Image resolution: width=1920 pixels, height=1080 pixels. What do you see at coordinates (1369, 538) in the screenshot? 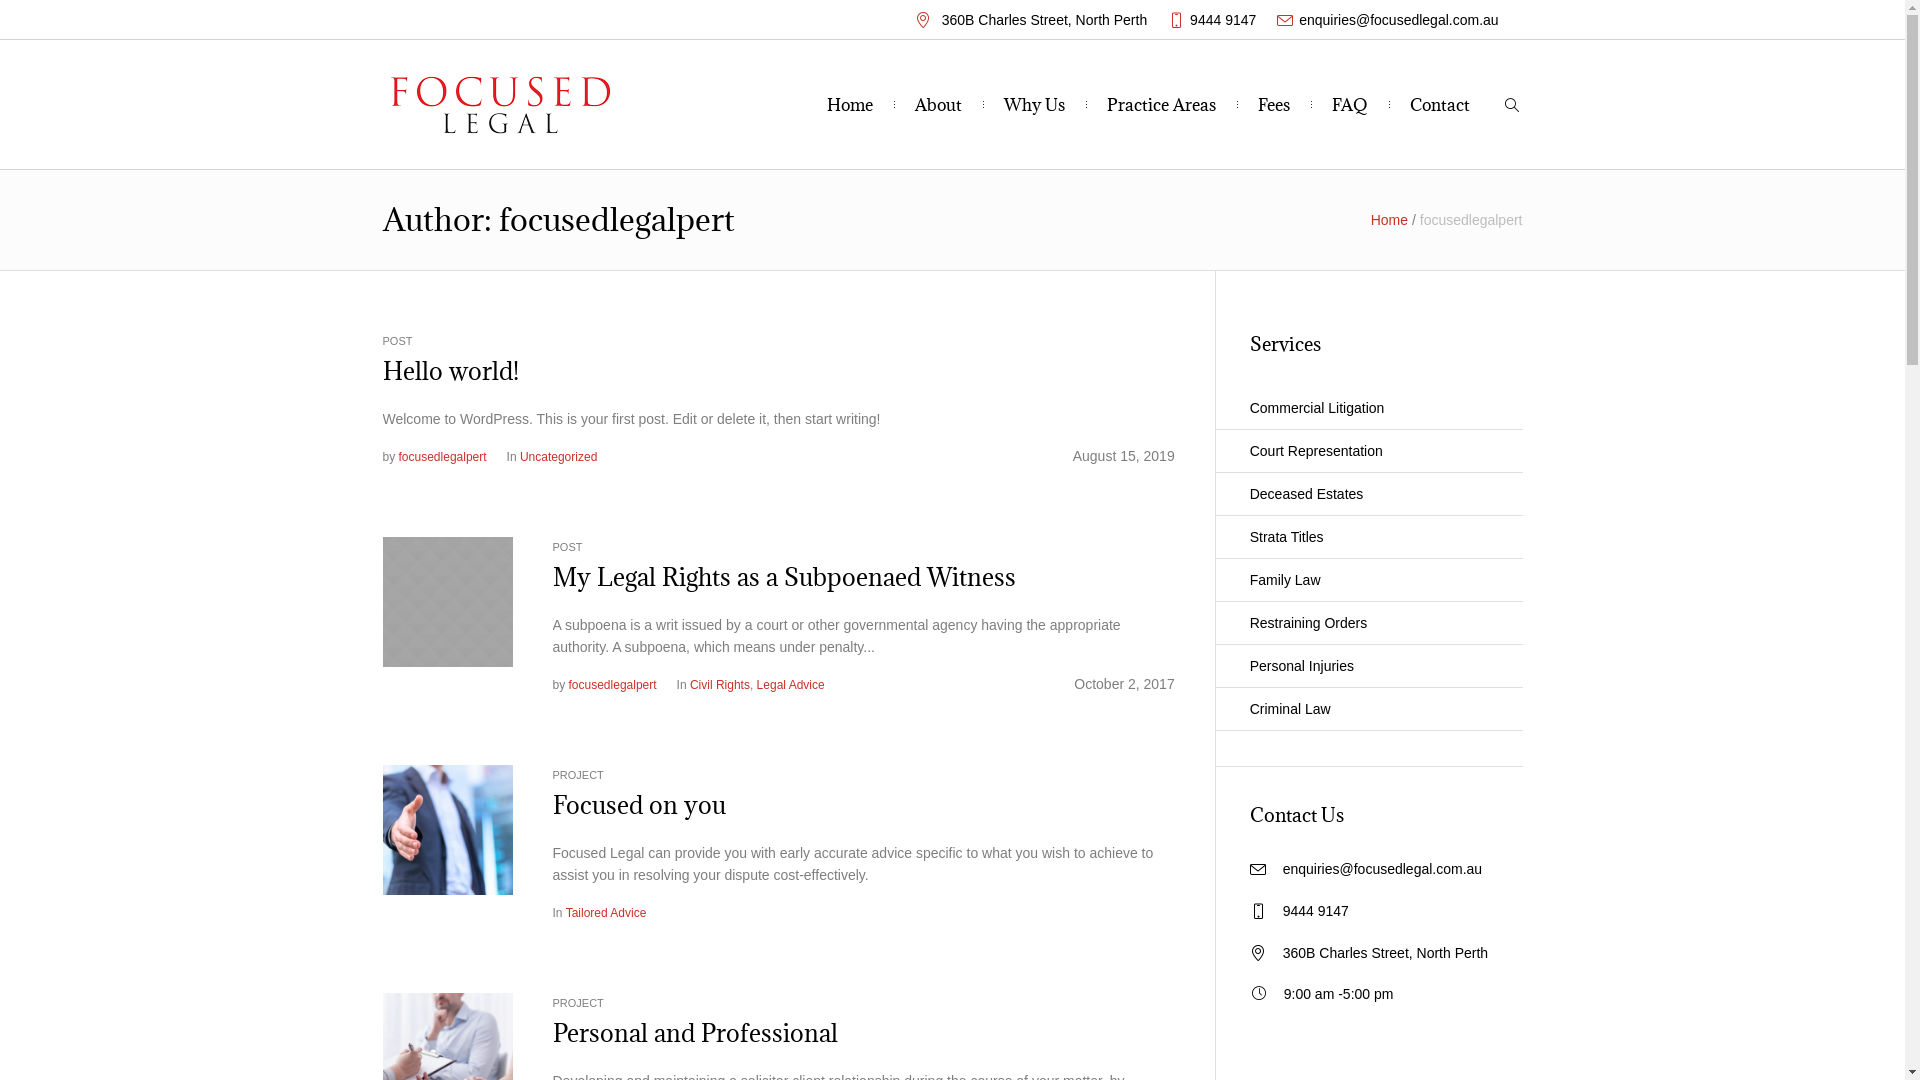
I see `Strata Titles` at bounding box center [1369, 538].